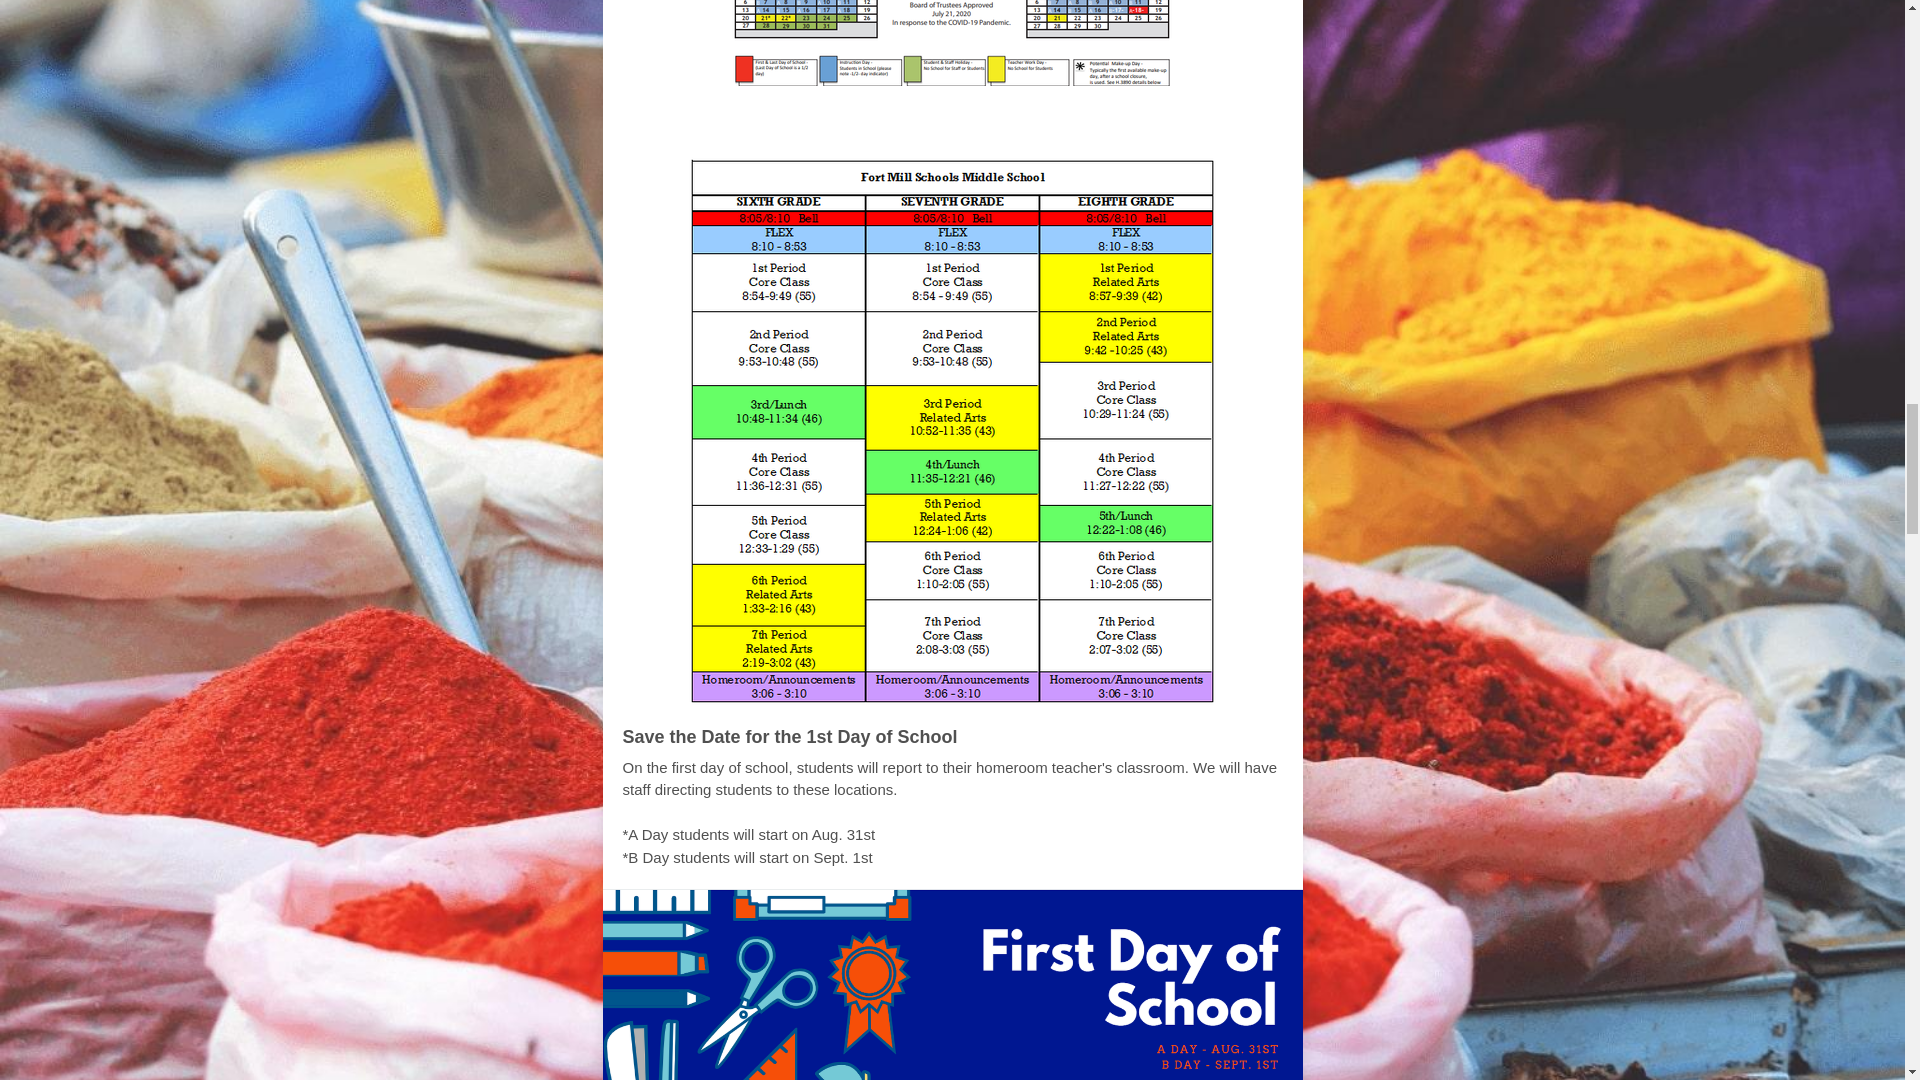 This screenshot has height=1080, width=1920. What do you see at coordinates (932, 122) in the screenshot?
I see `Bell` at bounding box center [932, 122].